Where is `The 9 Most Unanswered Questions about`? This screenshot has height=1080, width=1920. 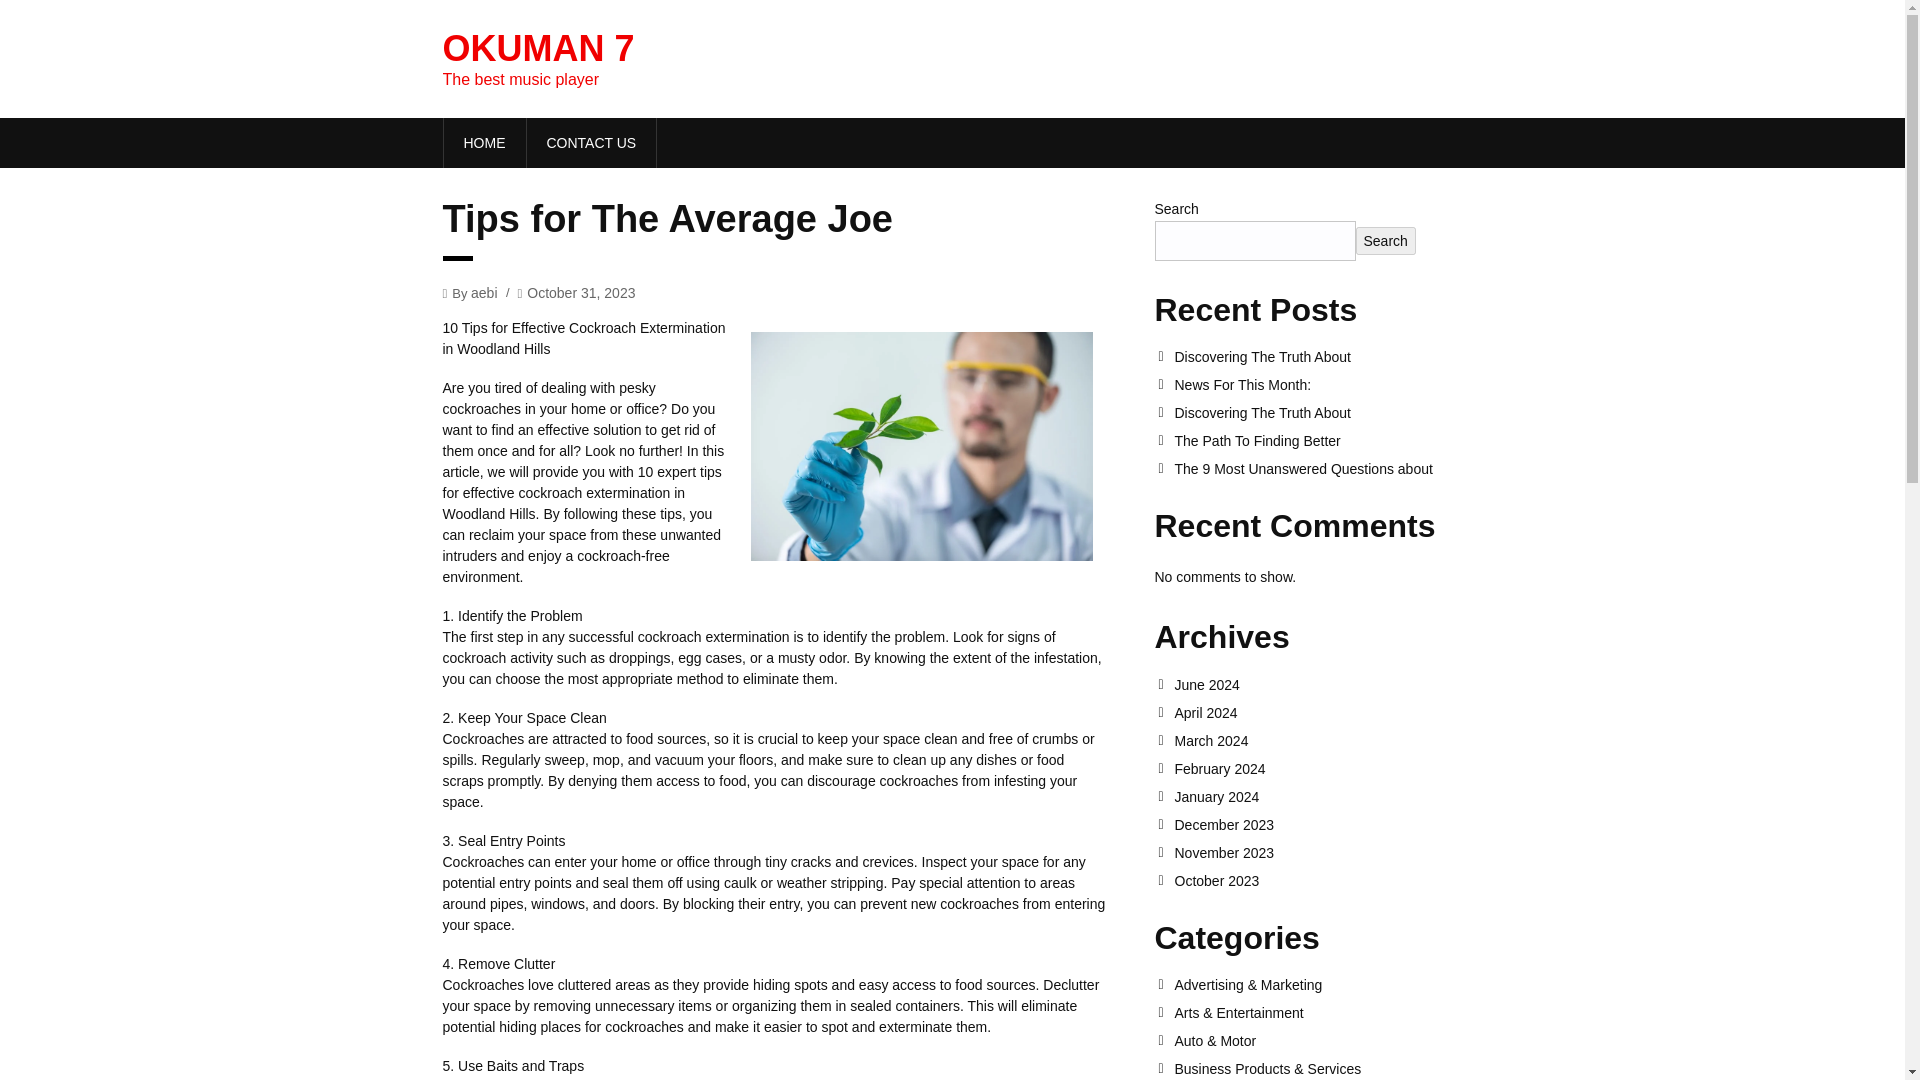
The 9 Most Unanswered Questions about is located at coordinates (1317, 469).